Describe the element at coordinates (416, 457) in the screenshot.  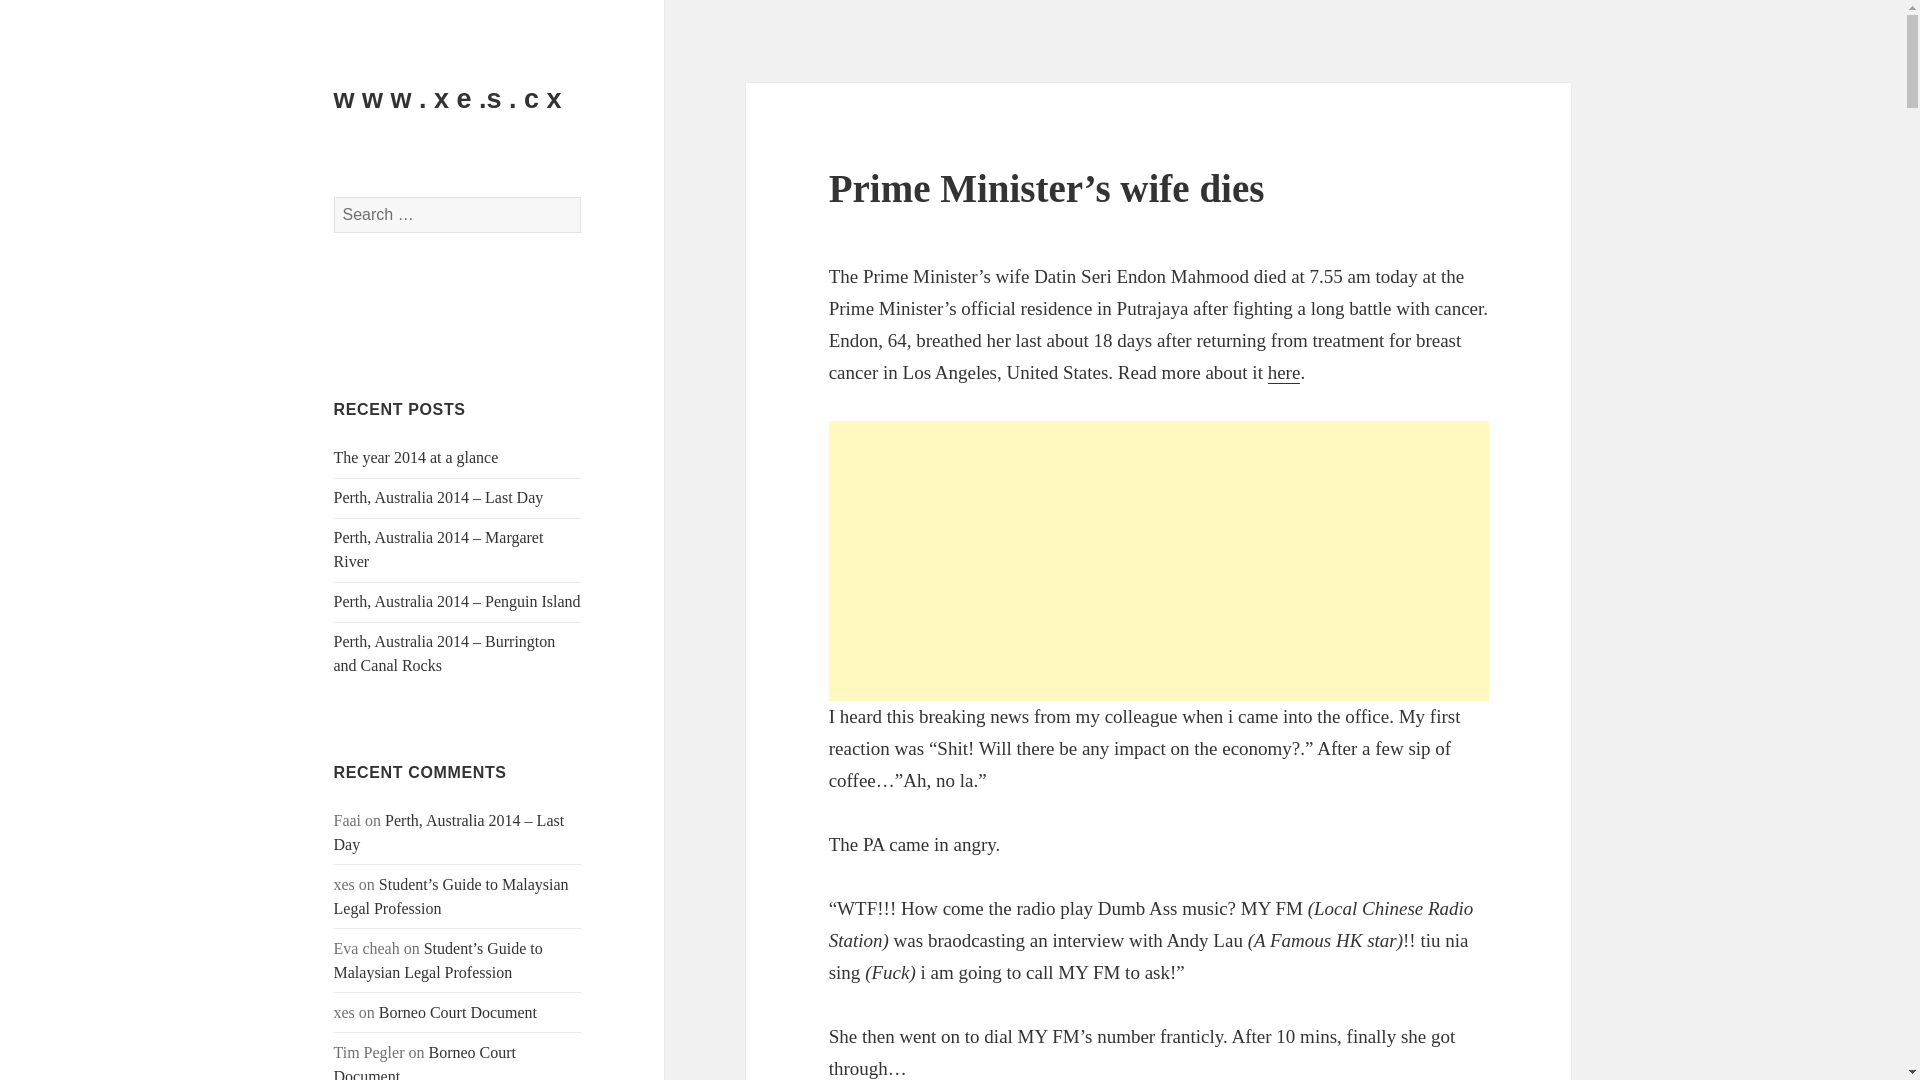
I see `The year 2014 at a glance` at that location.